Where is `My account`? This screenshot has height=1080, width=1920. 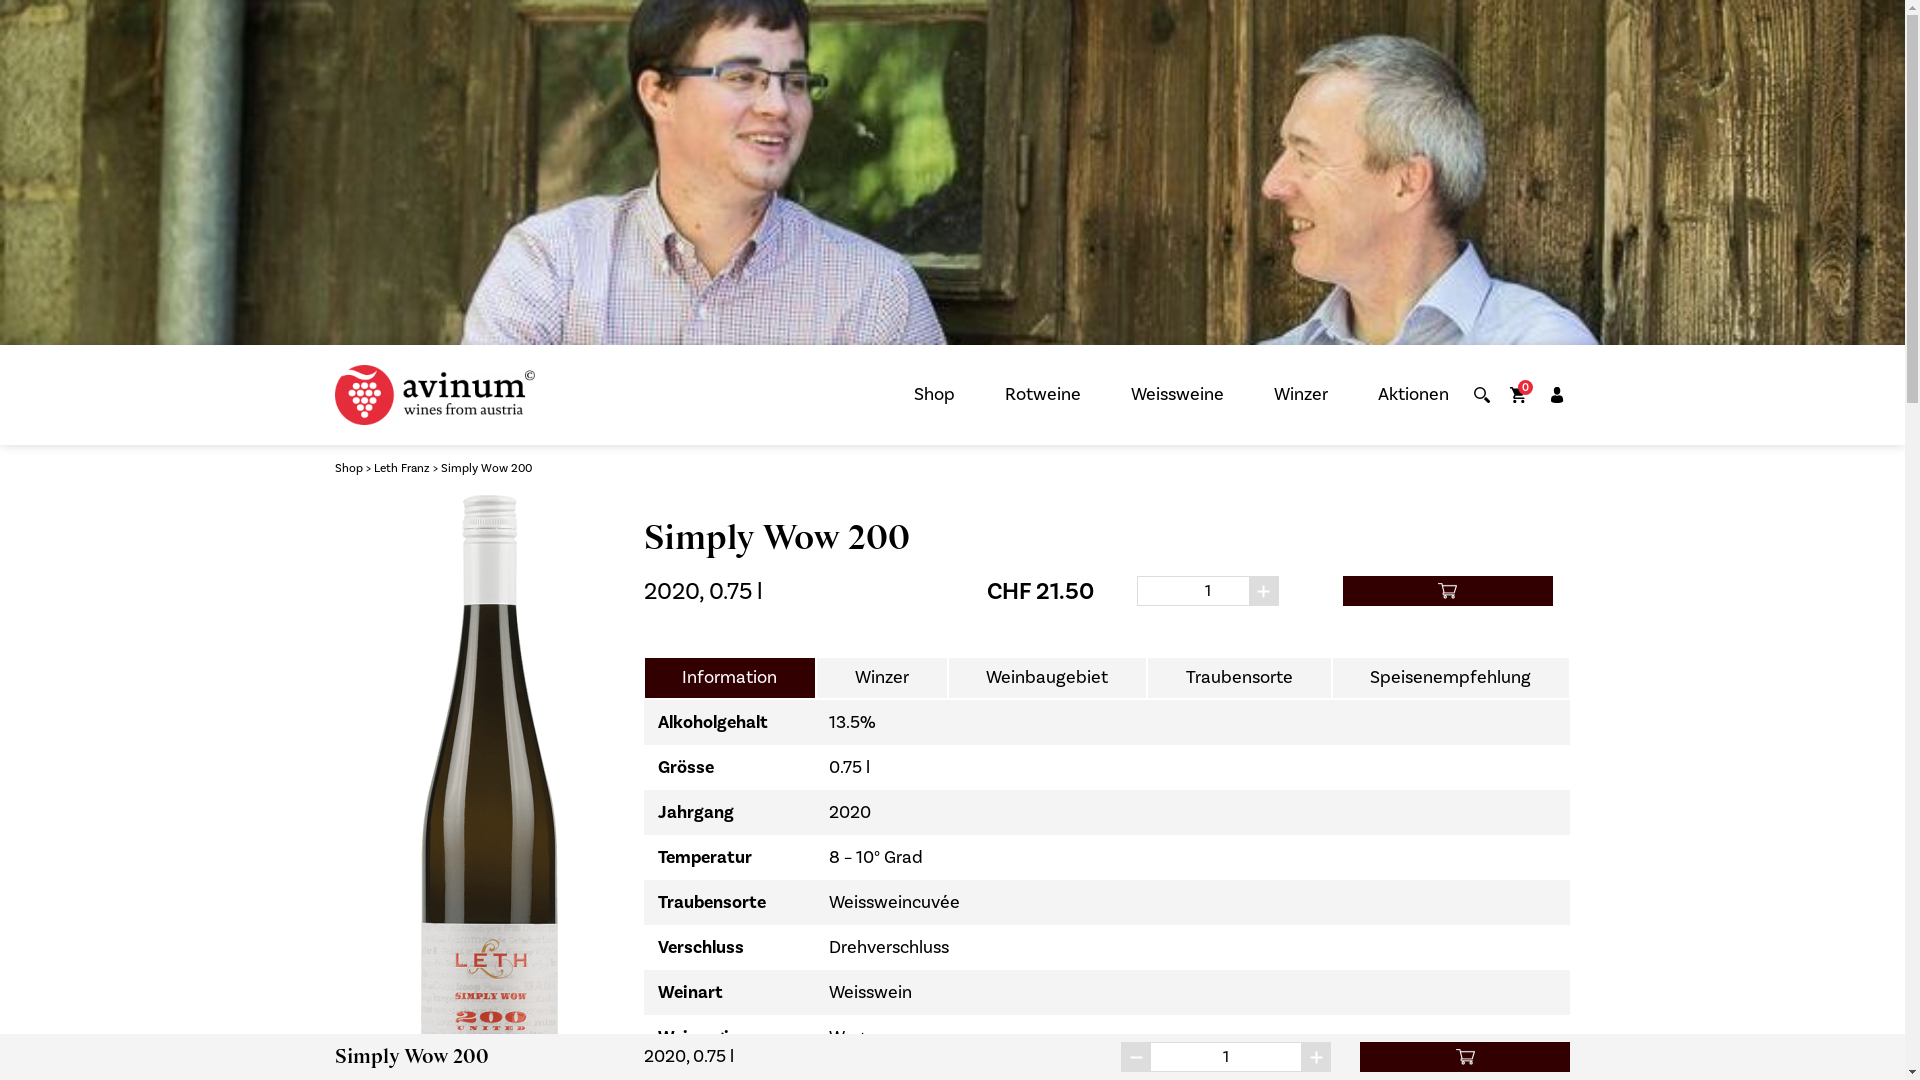 My account is located at coordinates (1558, 395).